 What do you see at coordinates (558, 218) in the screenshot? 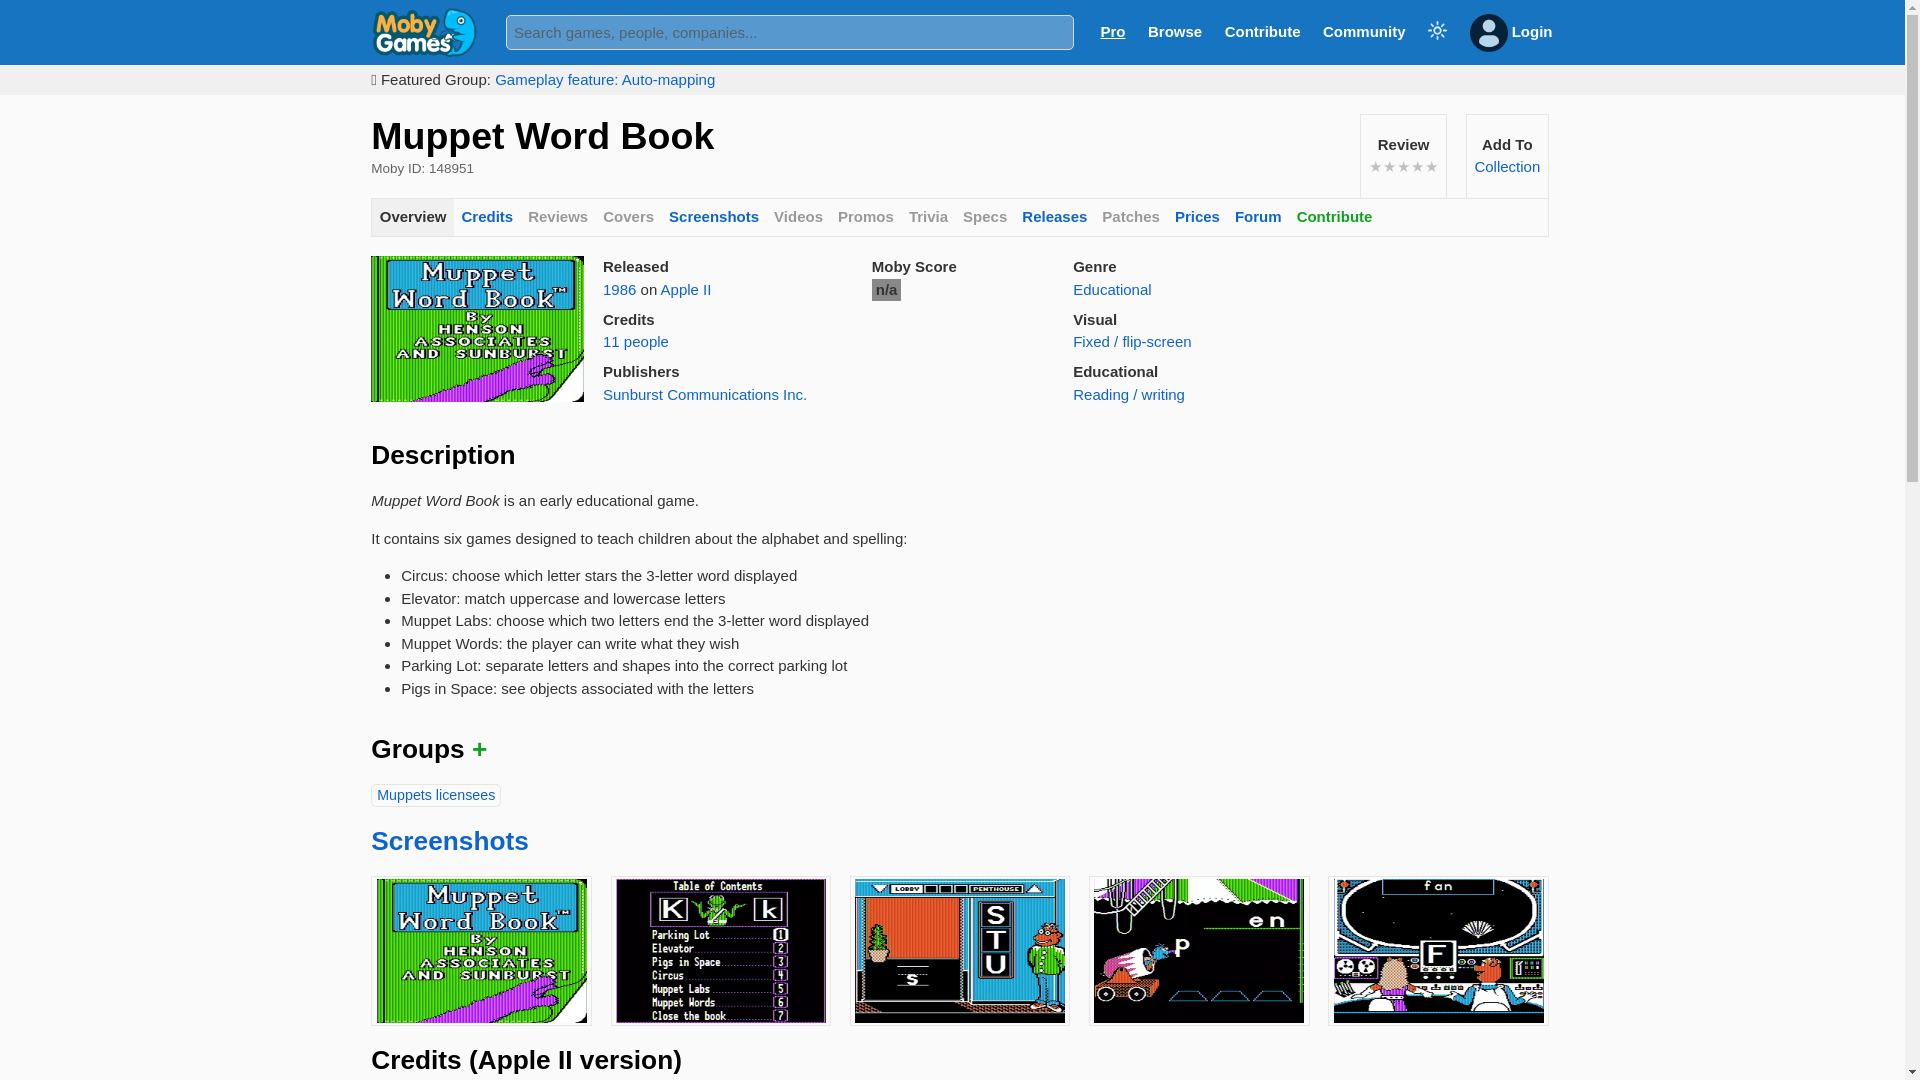
I see `Reviews` at bounding box center [558, 218].